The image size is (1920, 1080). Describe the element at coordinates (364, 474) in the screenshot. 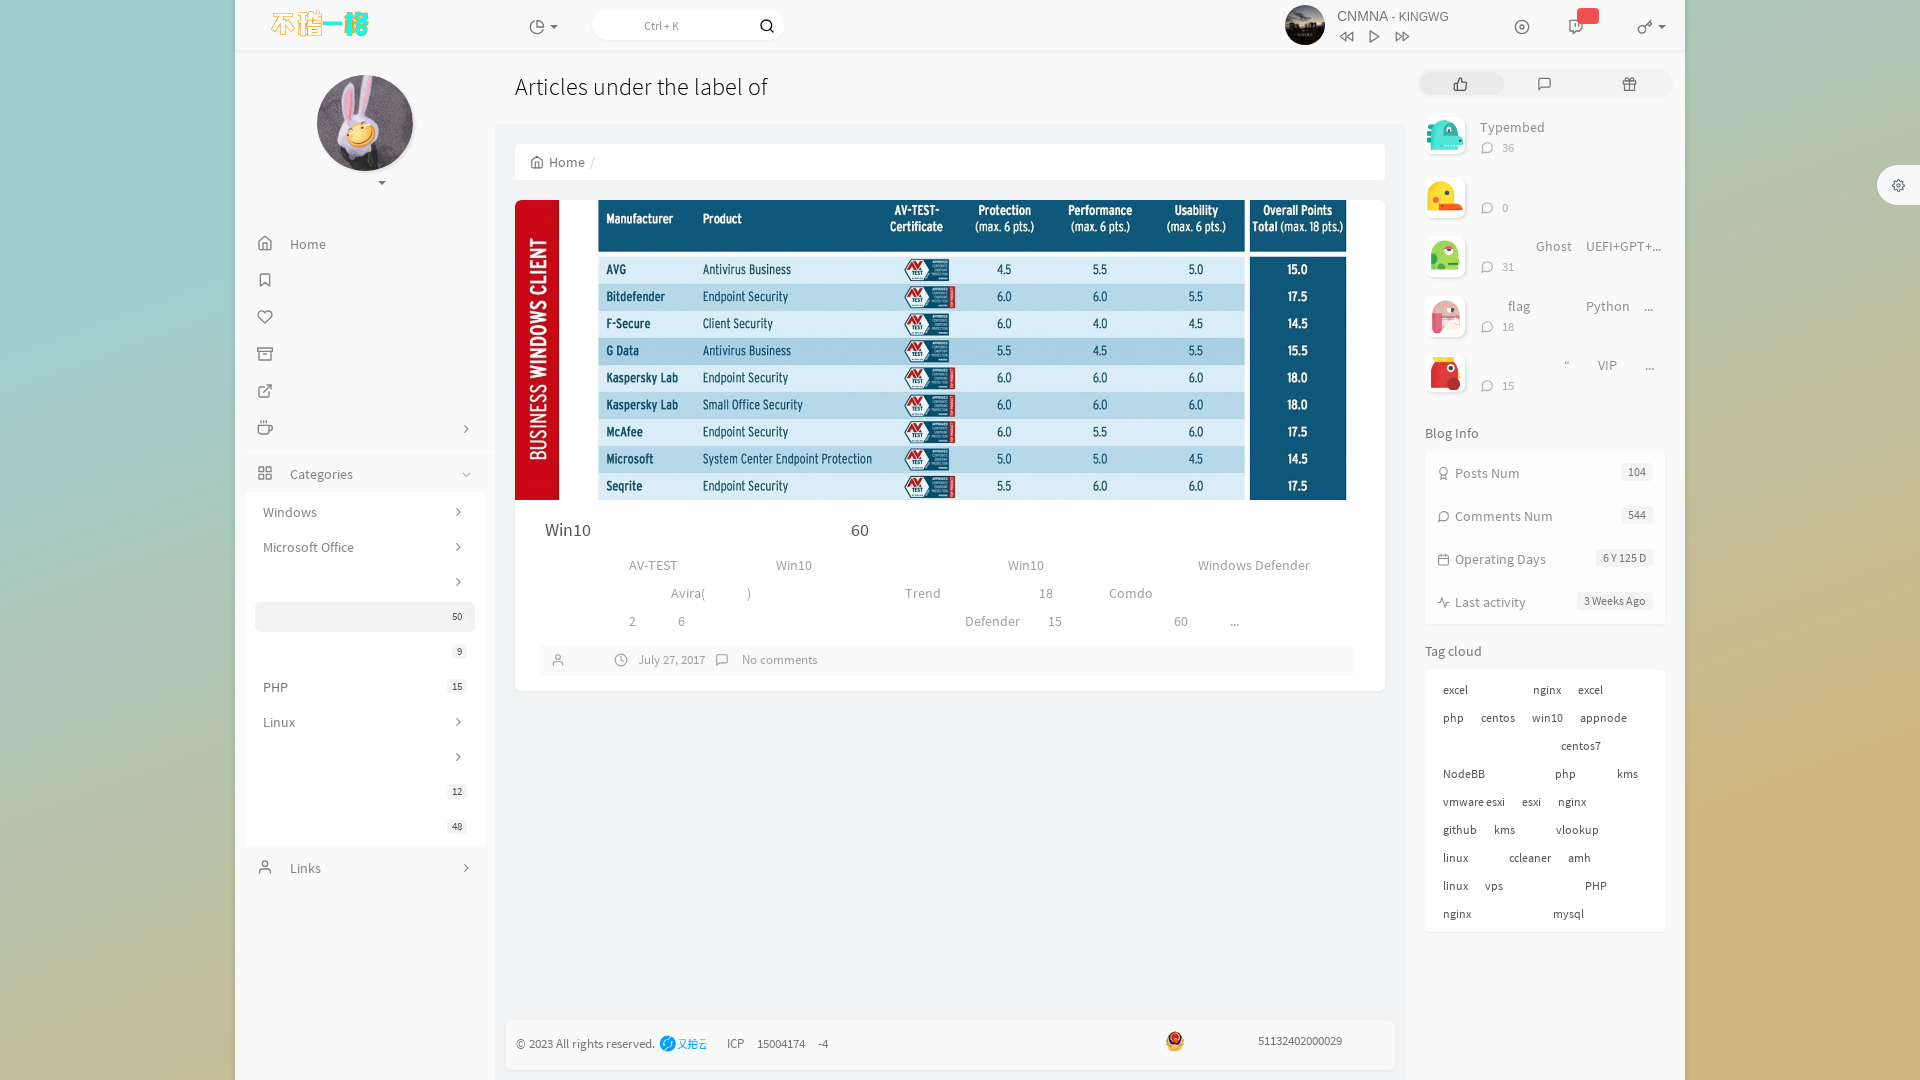

I see `Categories` at that location.